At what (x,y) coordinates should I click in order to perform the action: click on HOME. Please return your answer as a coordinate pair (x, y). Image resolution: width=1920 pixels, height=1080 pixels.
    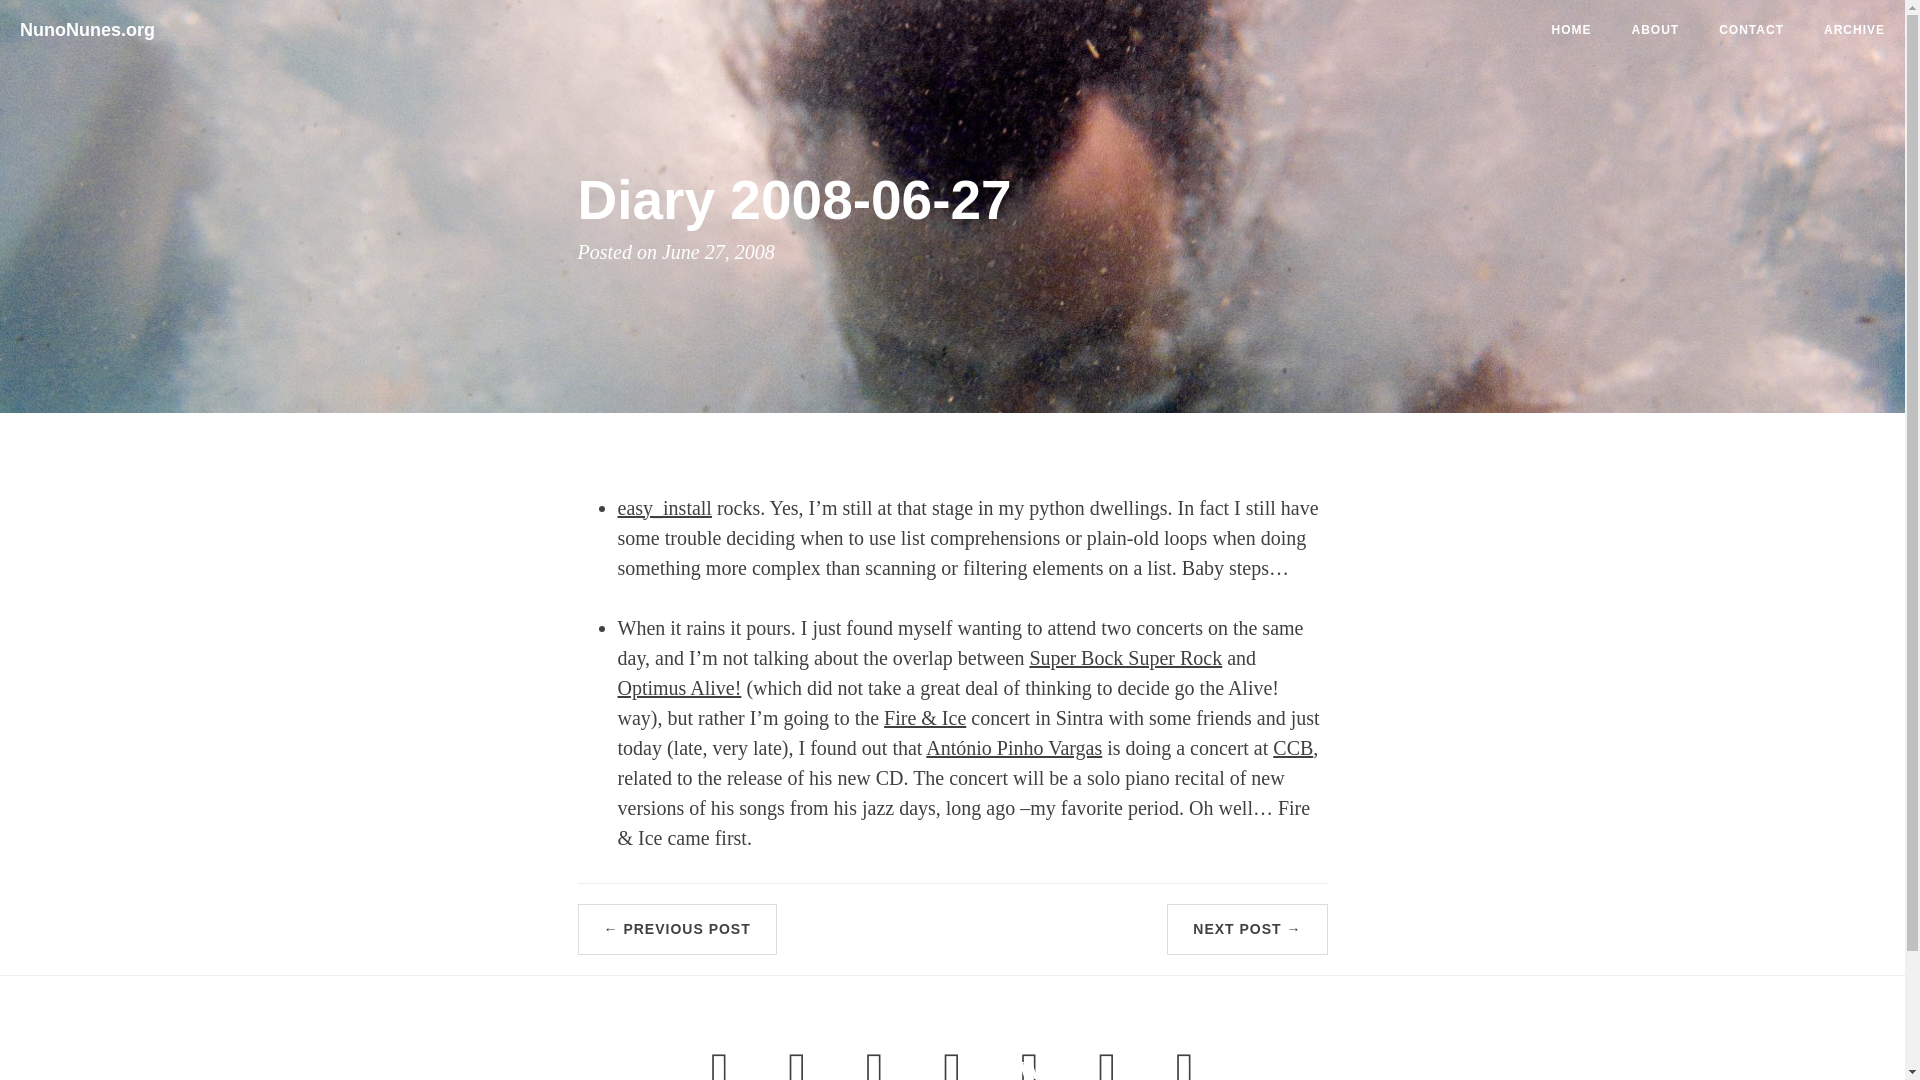
    Looking at the image, I should click on (1572, 30).